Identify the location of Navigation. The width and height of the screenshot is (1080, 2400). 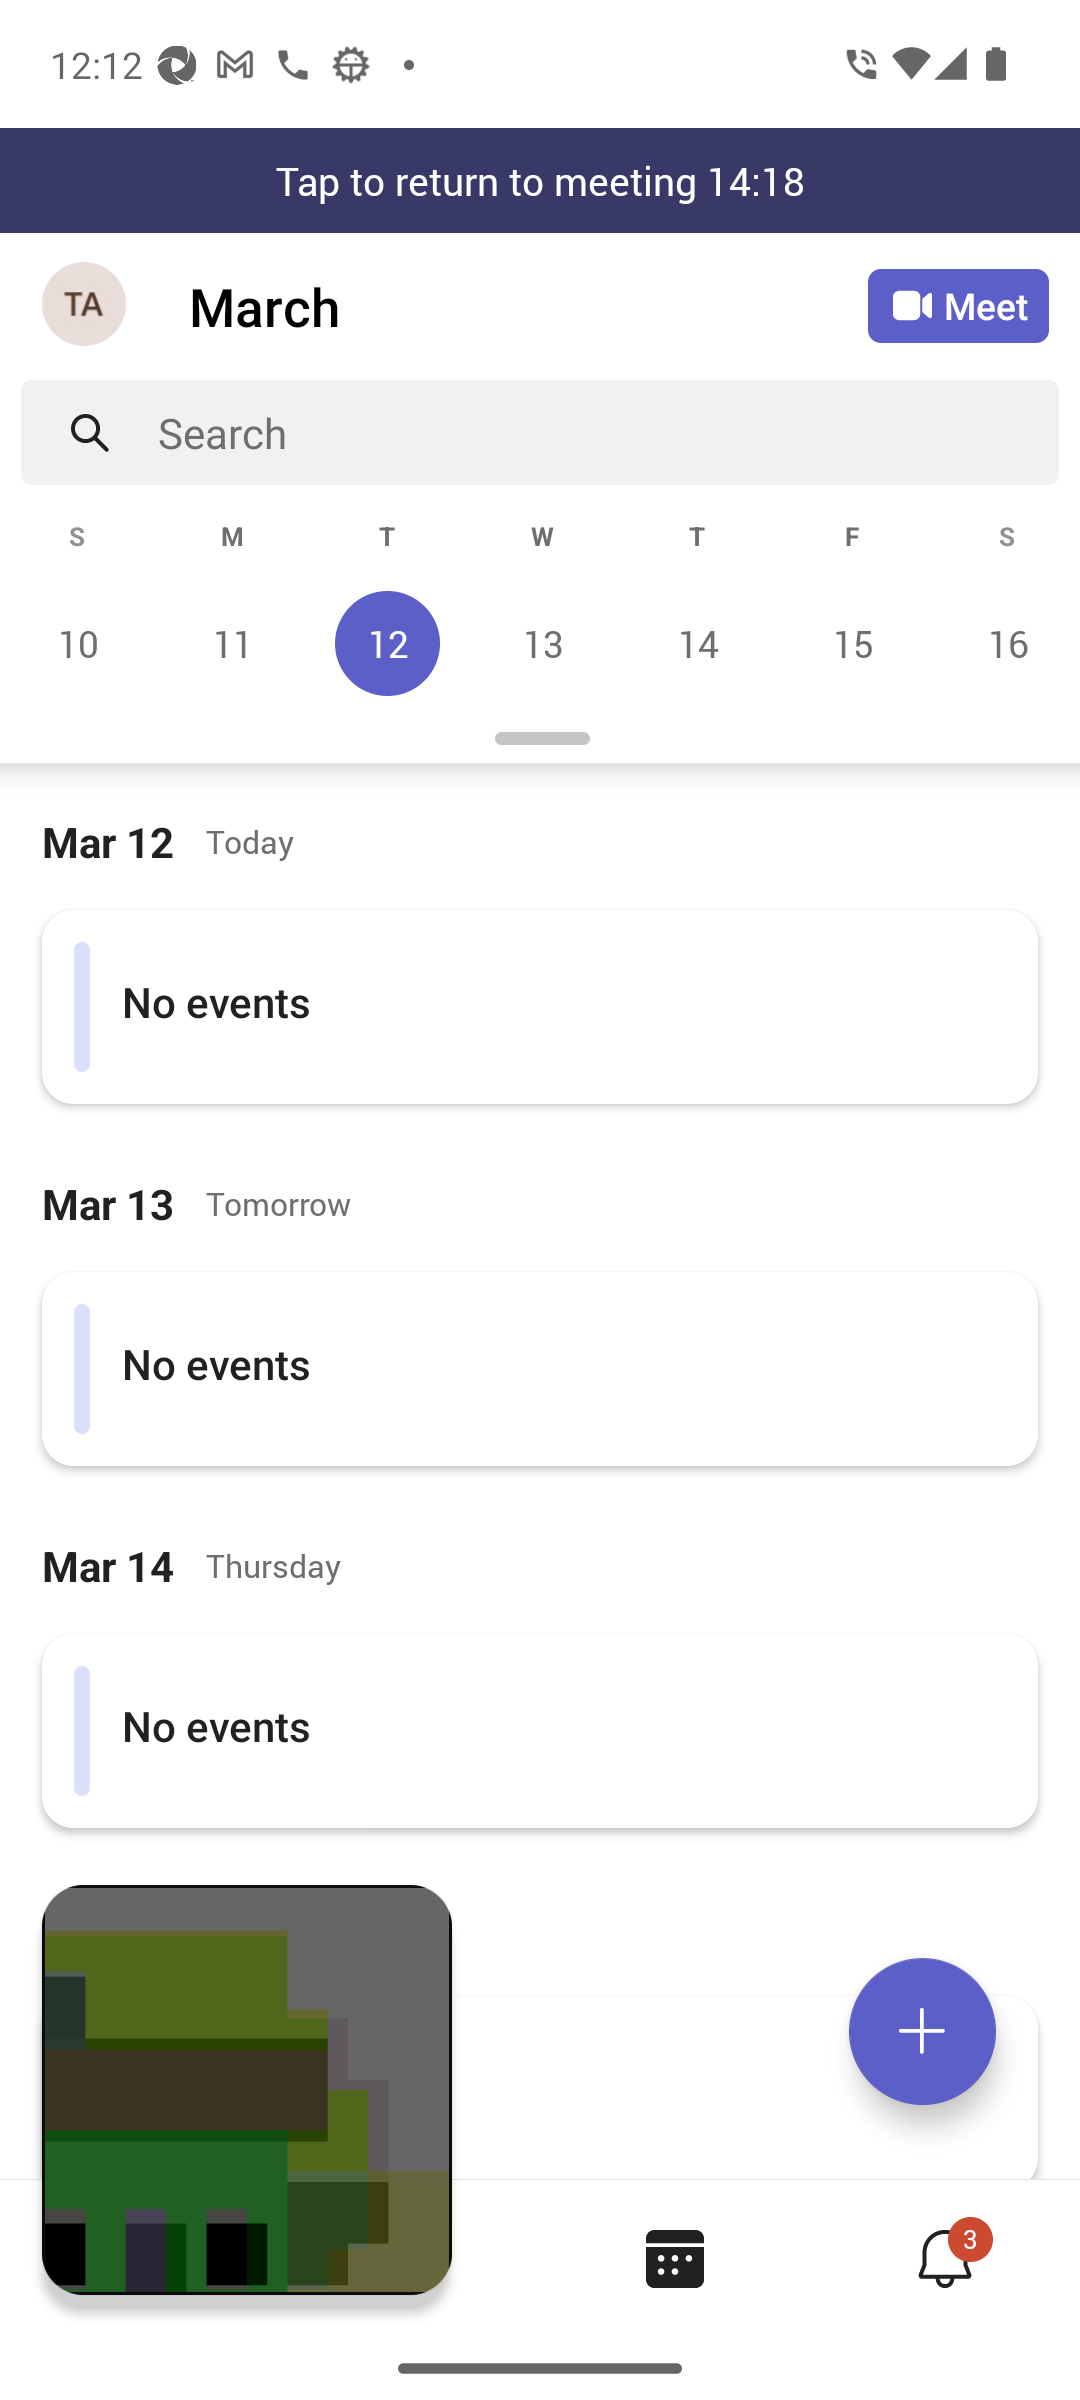
(86, 306).